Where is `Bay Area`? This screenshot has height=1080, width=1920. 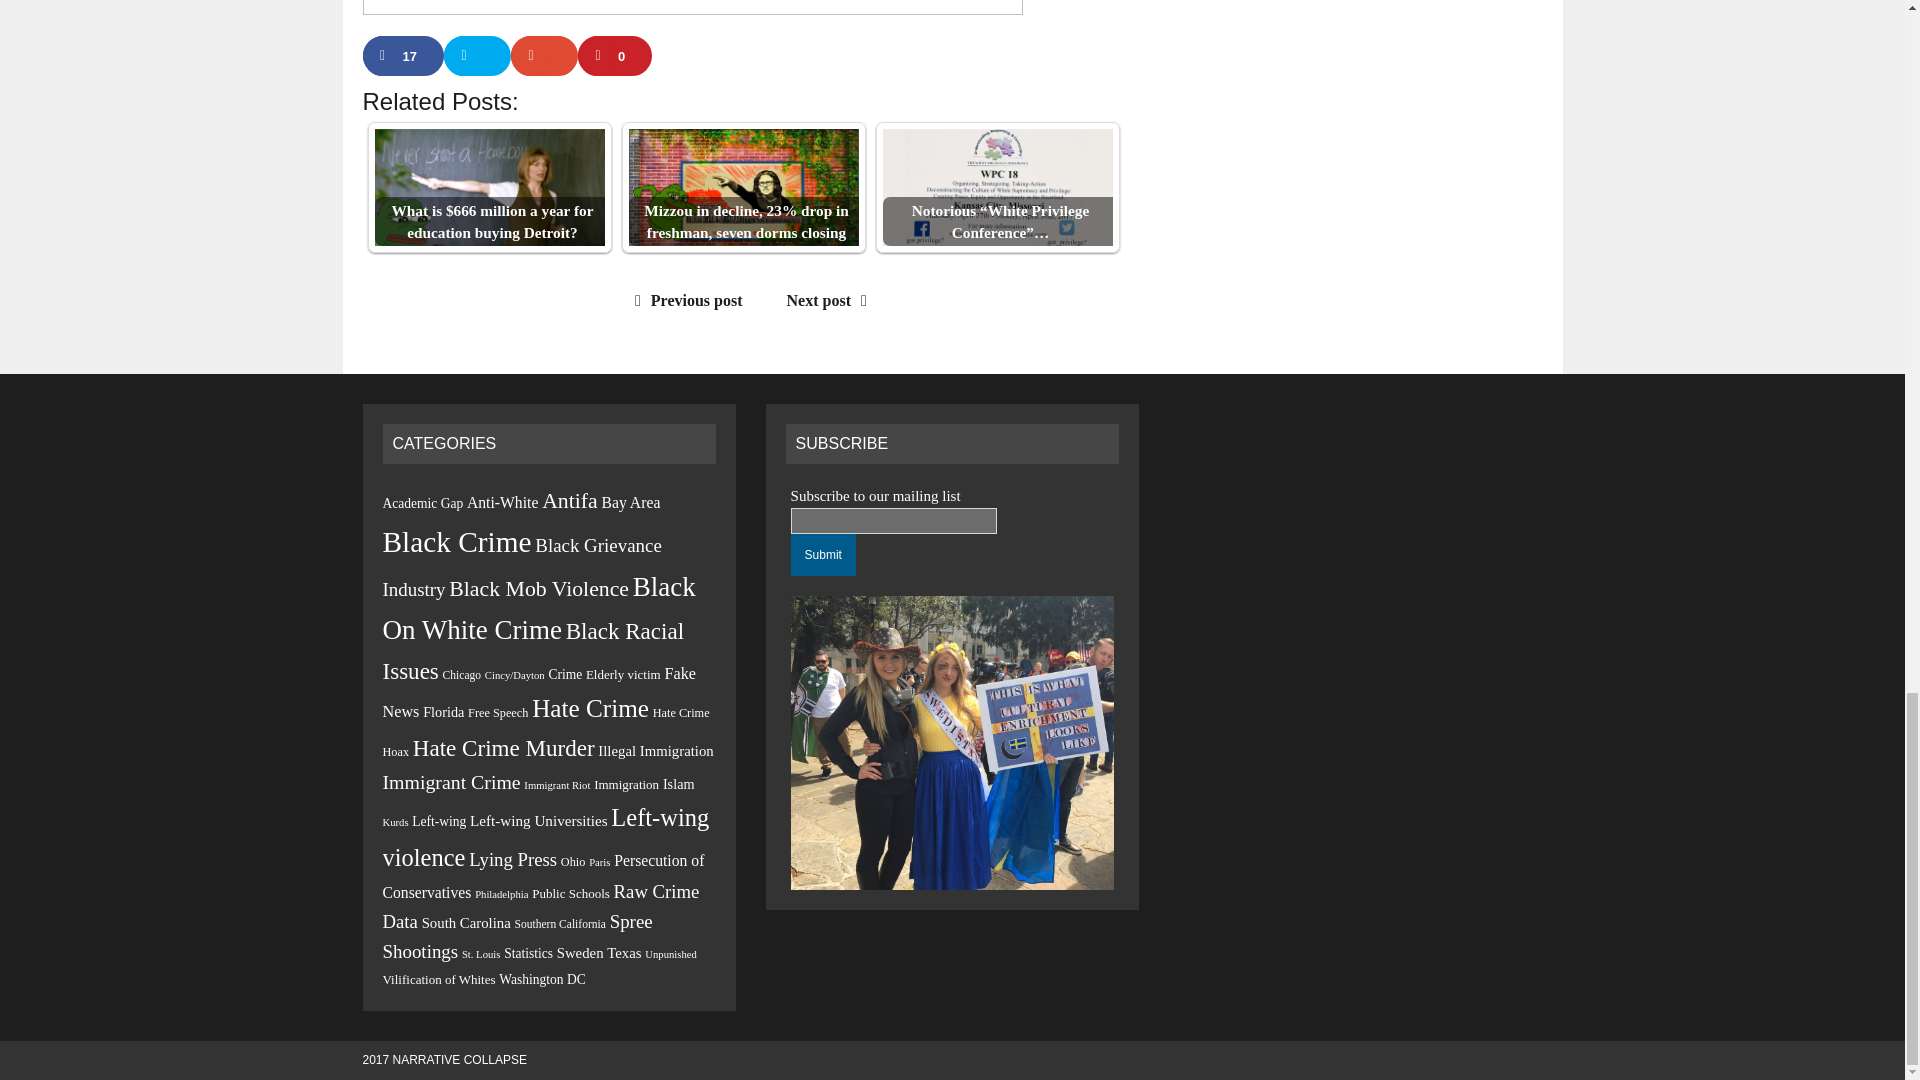 Bay Area is located at coordinates (631, 502).